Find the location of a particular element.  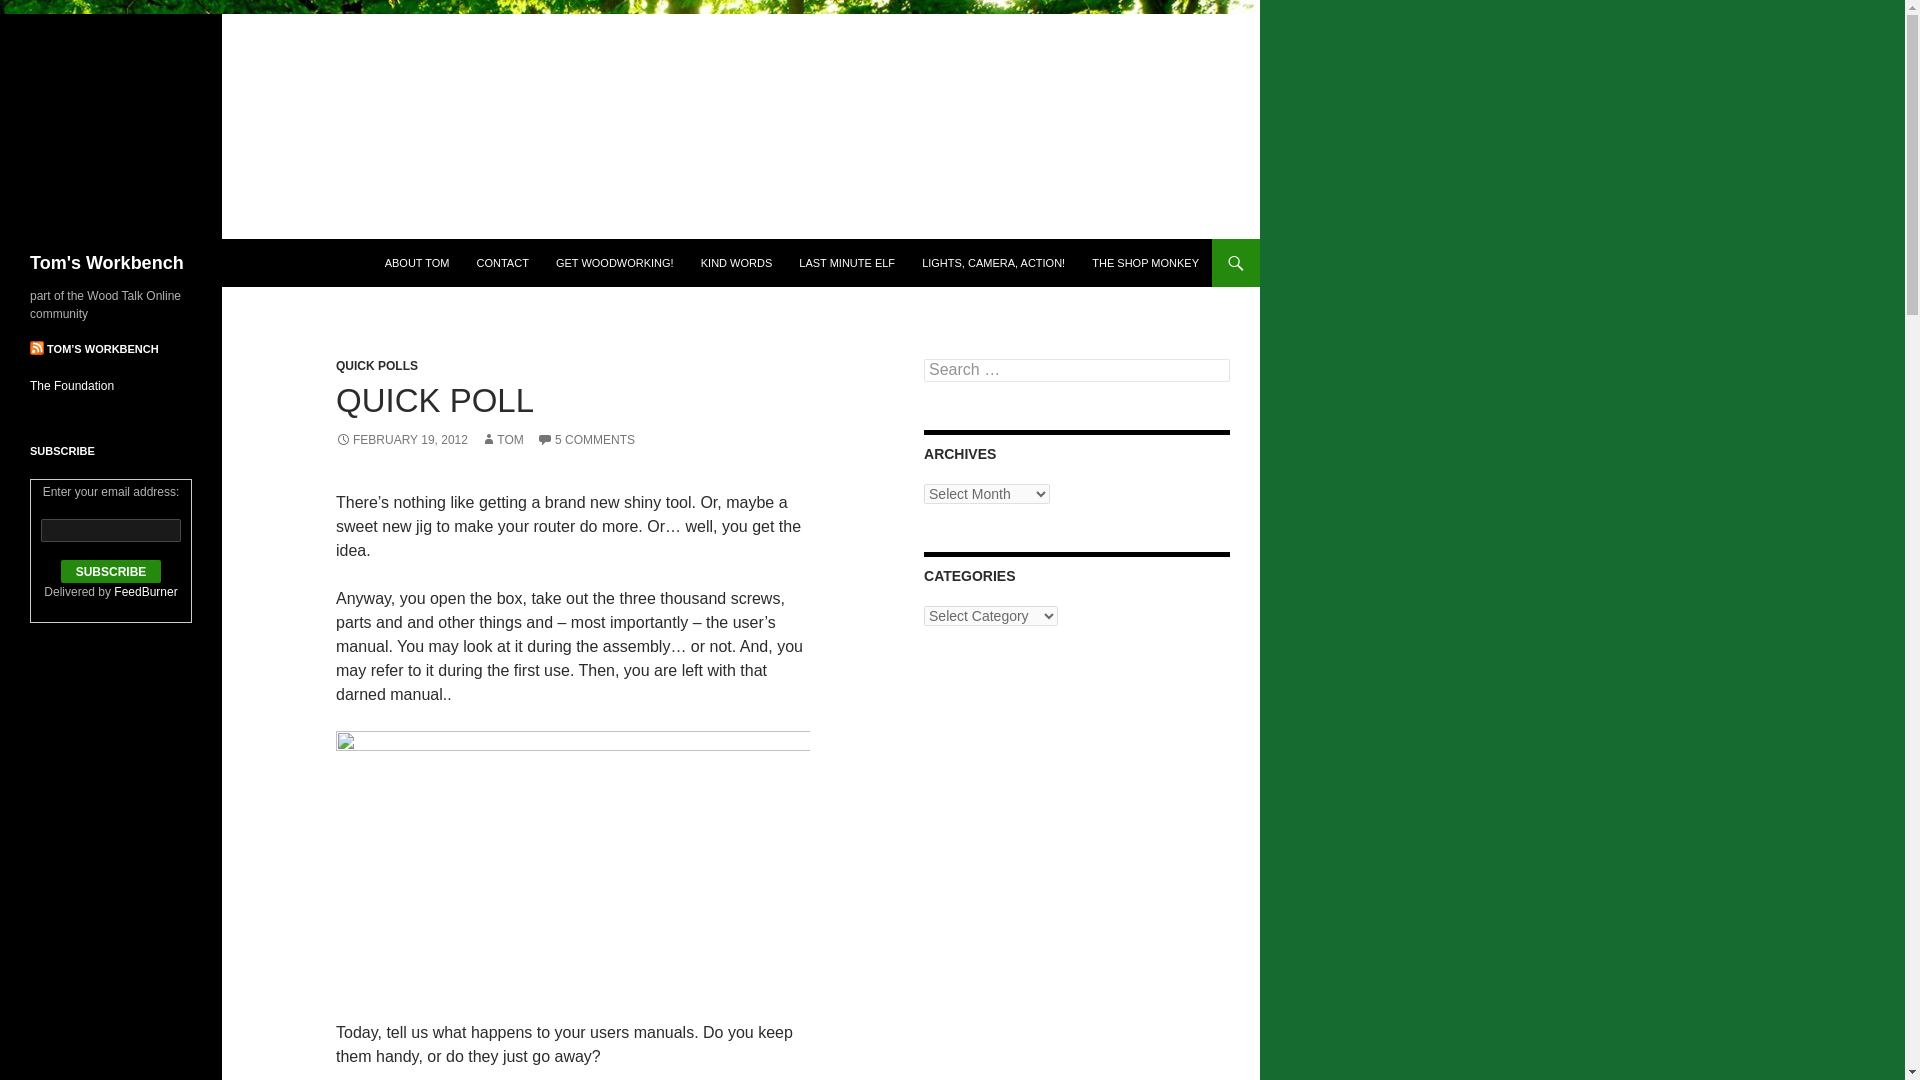

5 COMMENTS is located at coordinates (586, 440).